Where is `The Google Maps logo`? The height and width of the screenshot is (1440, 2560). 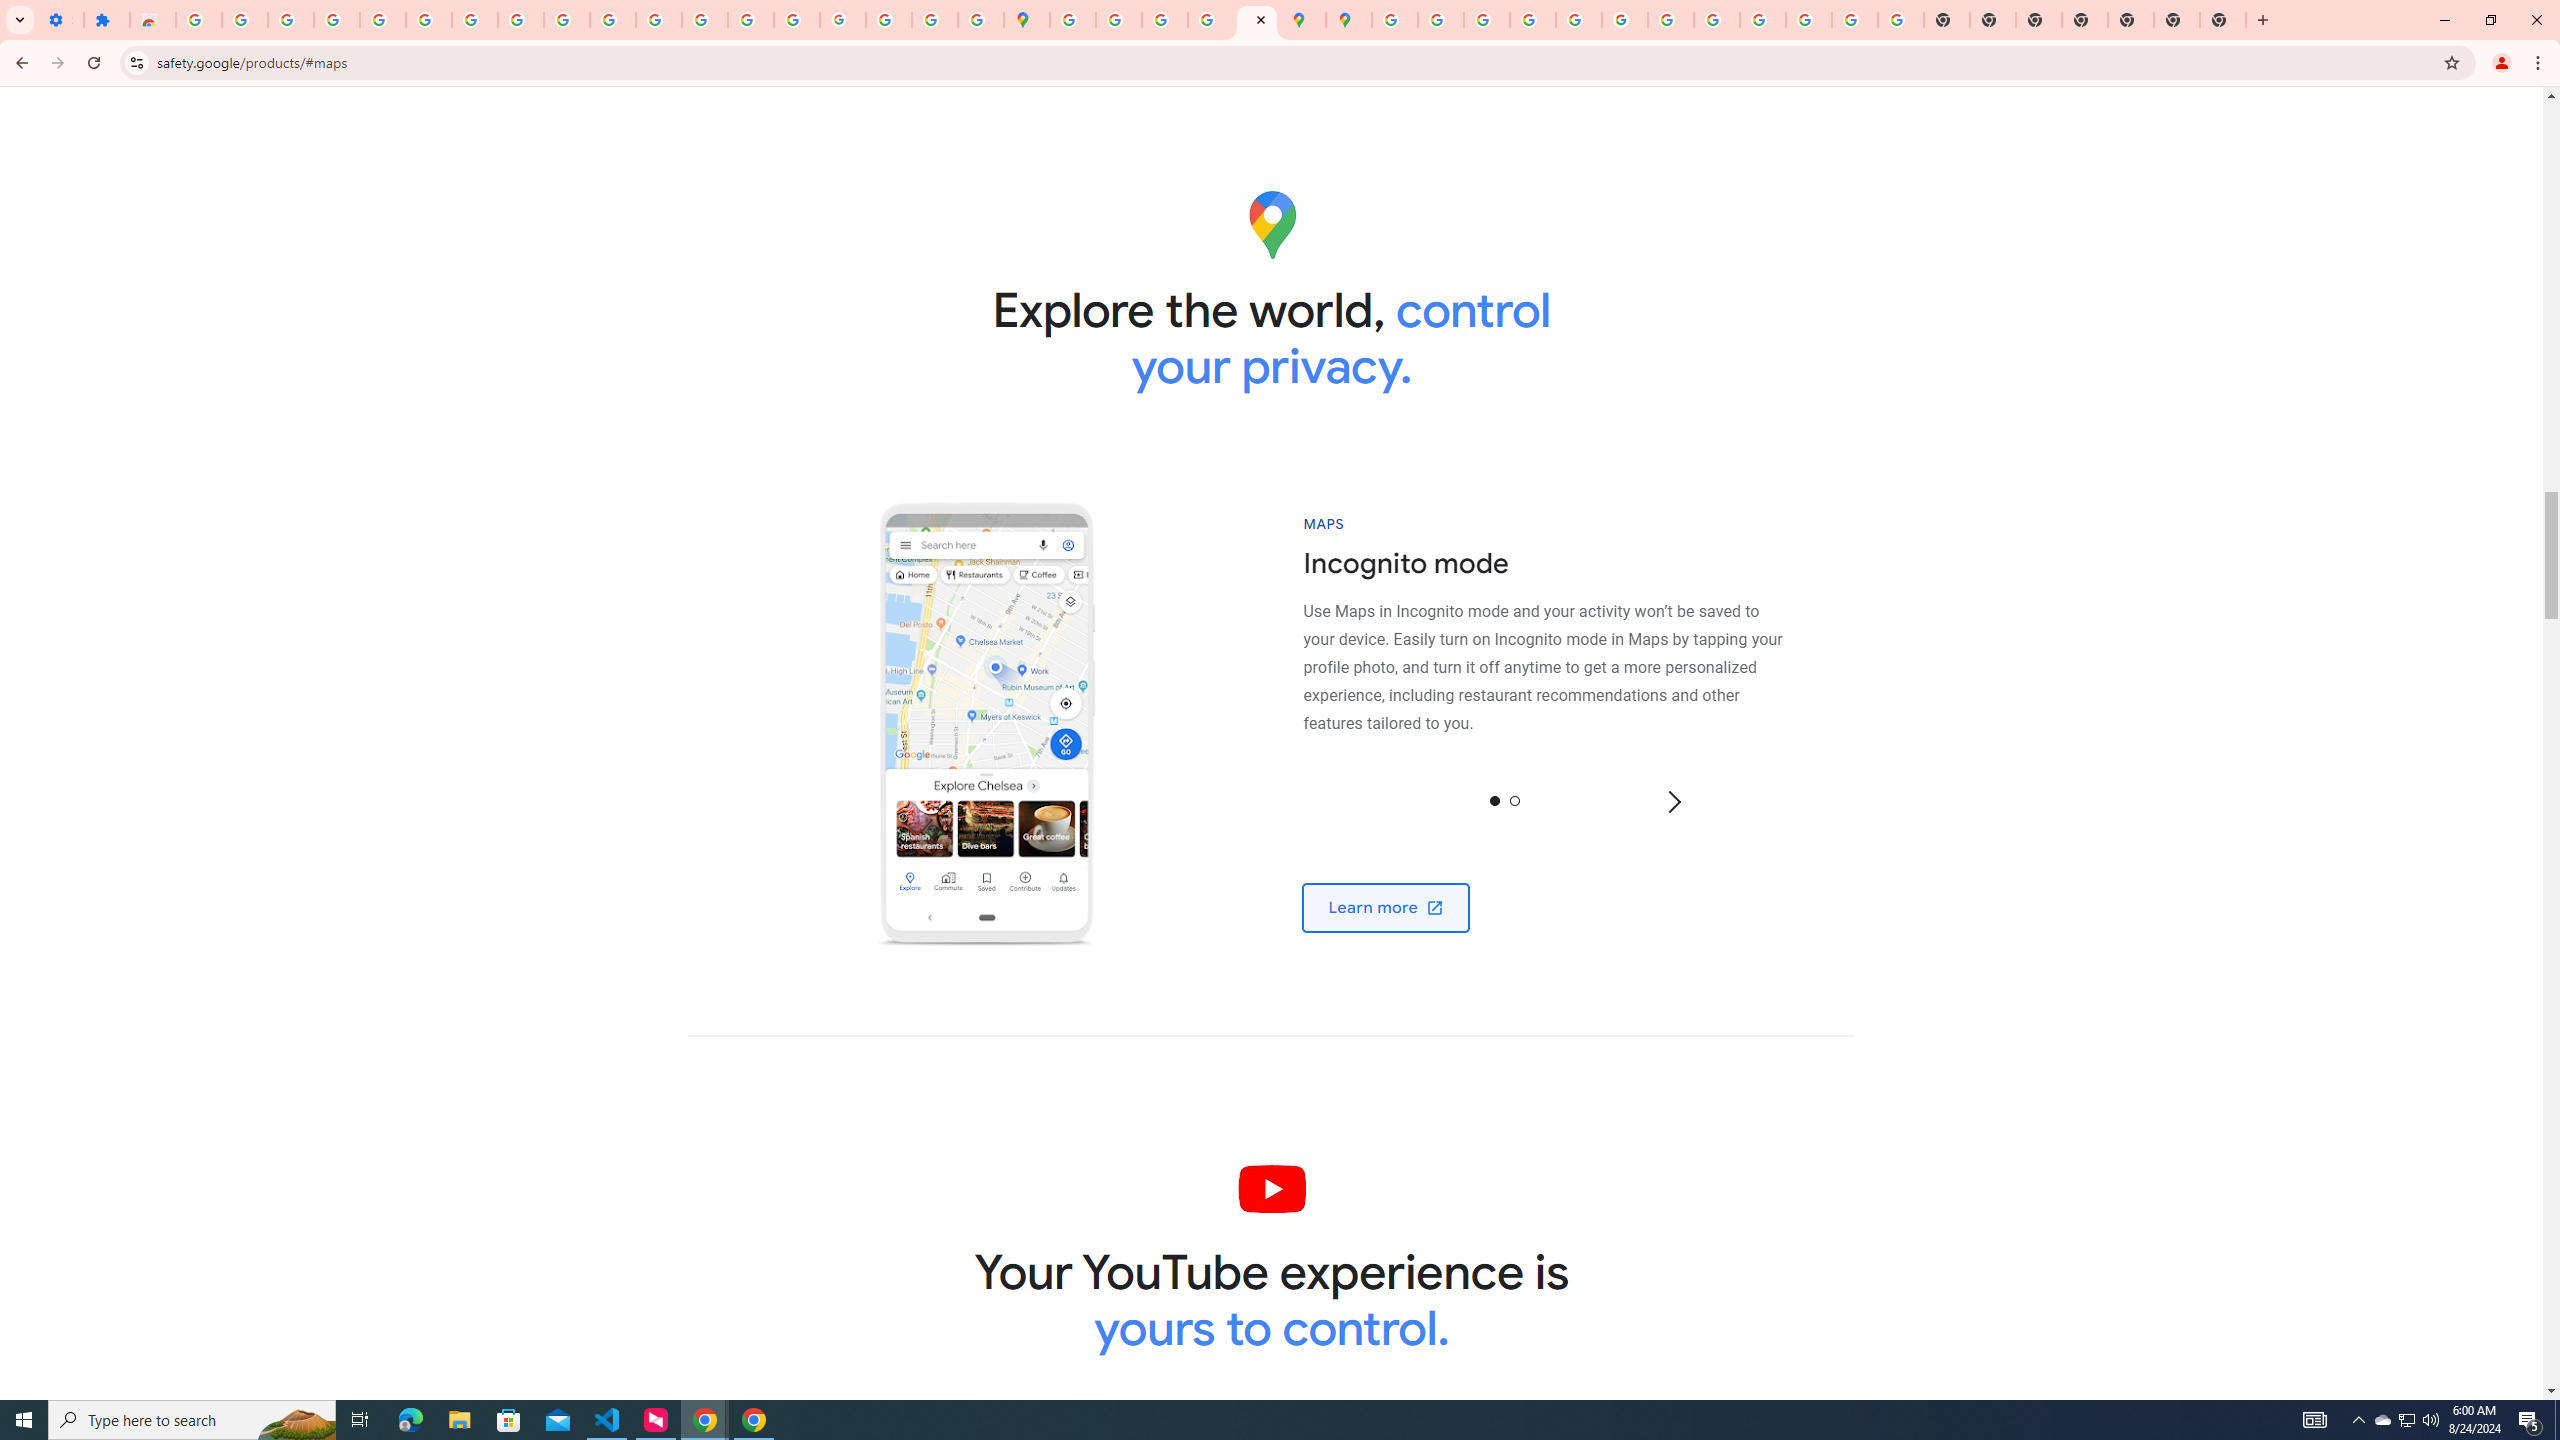 The Google Maps logo is located at coordinates (1271, 224).